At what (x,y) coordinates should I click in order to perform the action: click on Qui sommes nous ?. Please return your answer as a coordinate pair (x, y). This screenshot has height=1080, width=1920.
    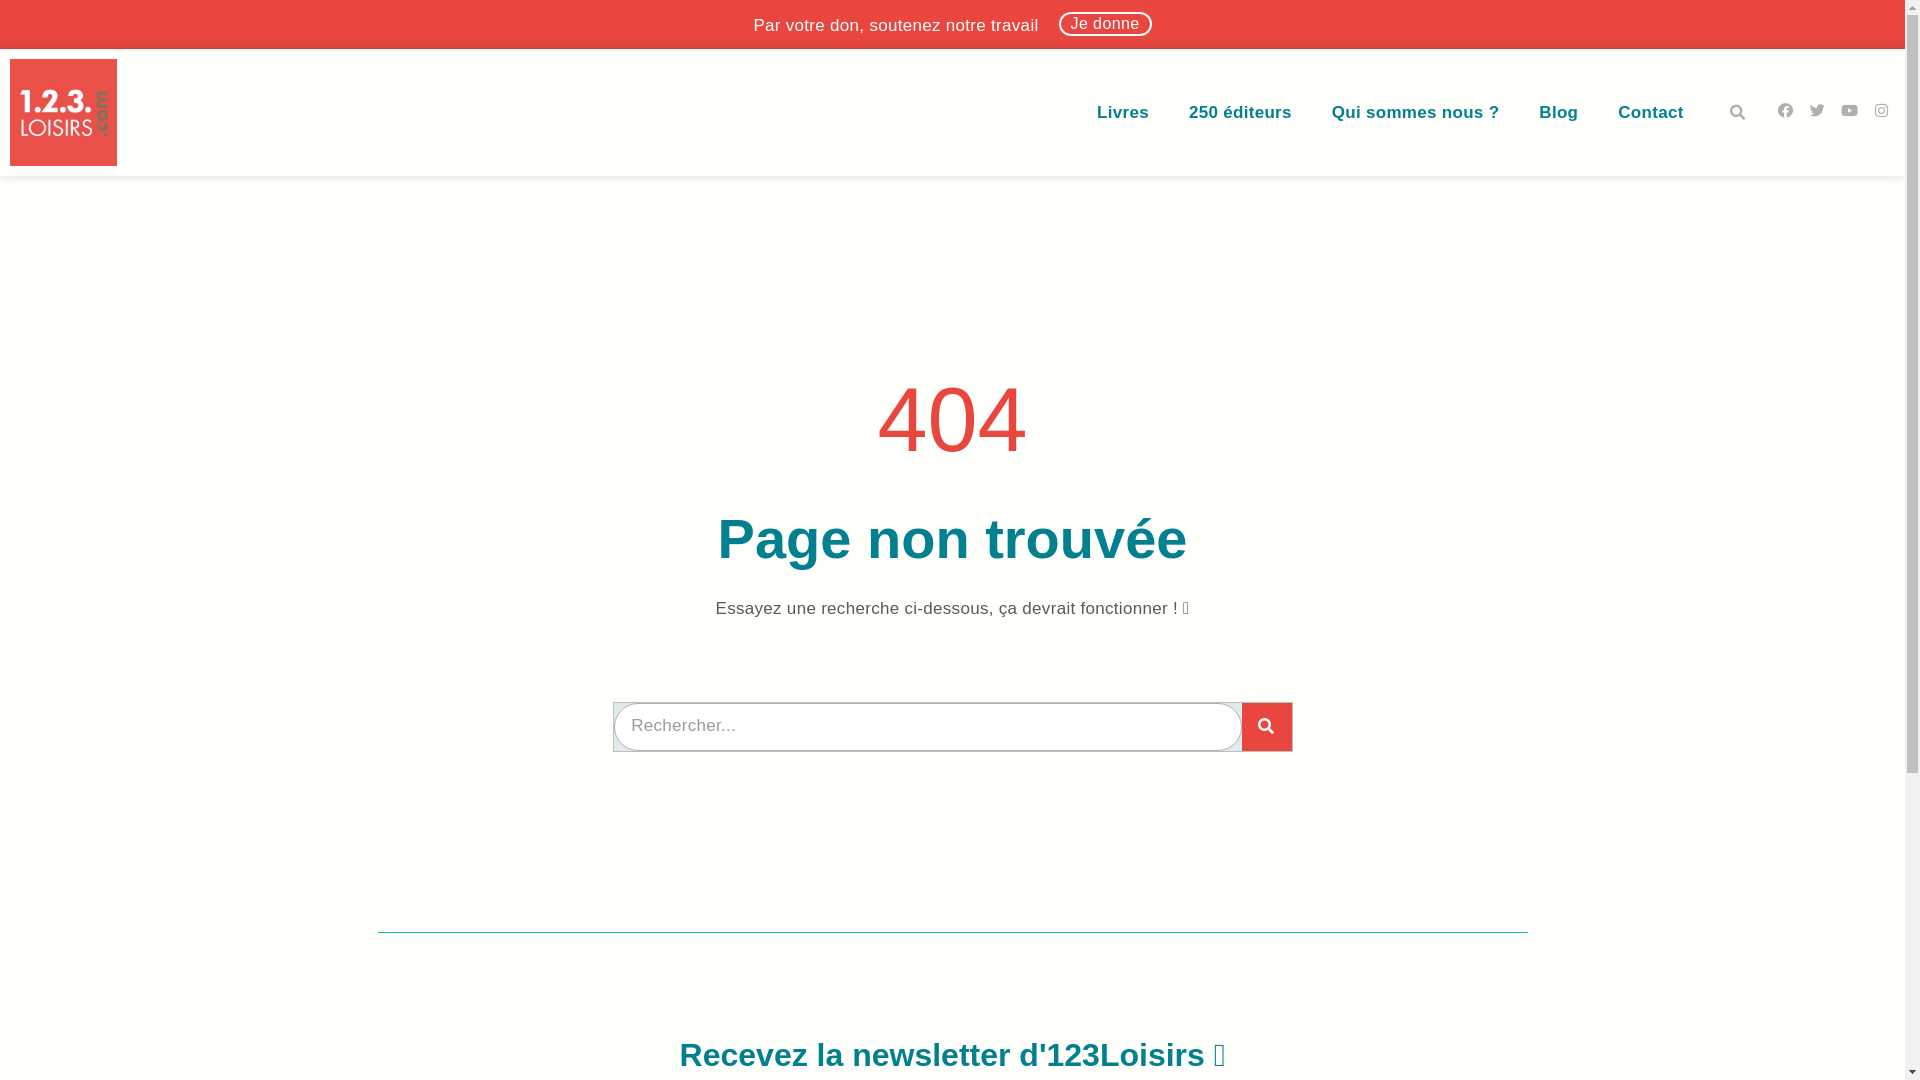
    Looking at the image, I should click on (1416, 113).